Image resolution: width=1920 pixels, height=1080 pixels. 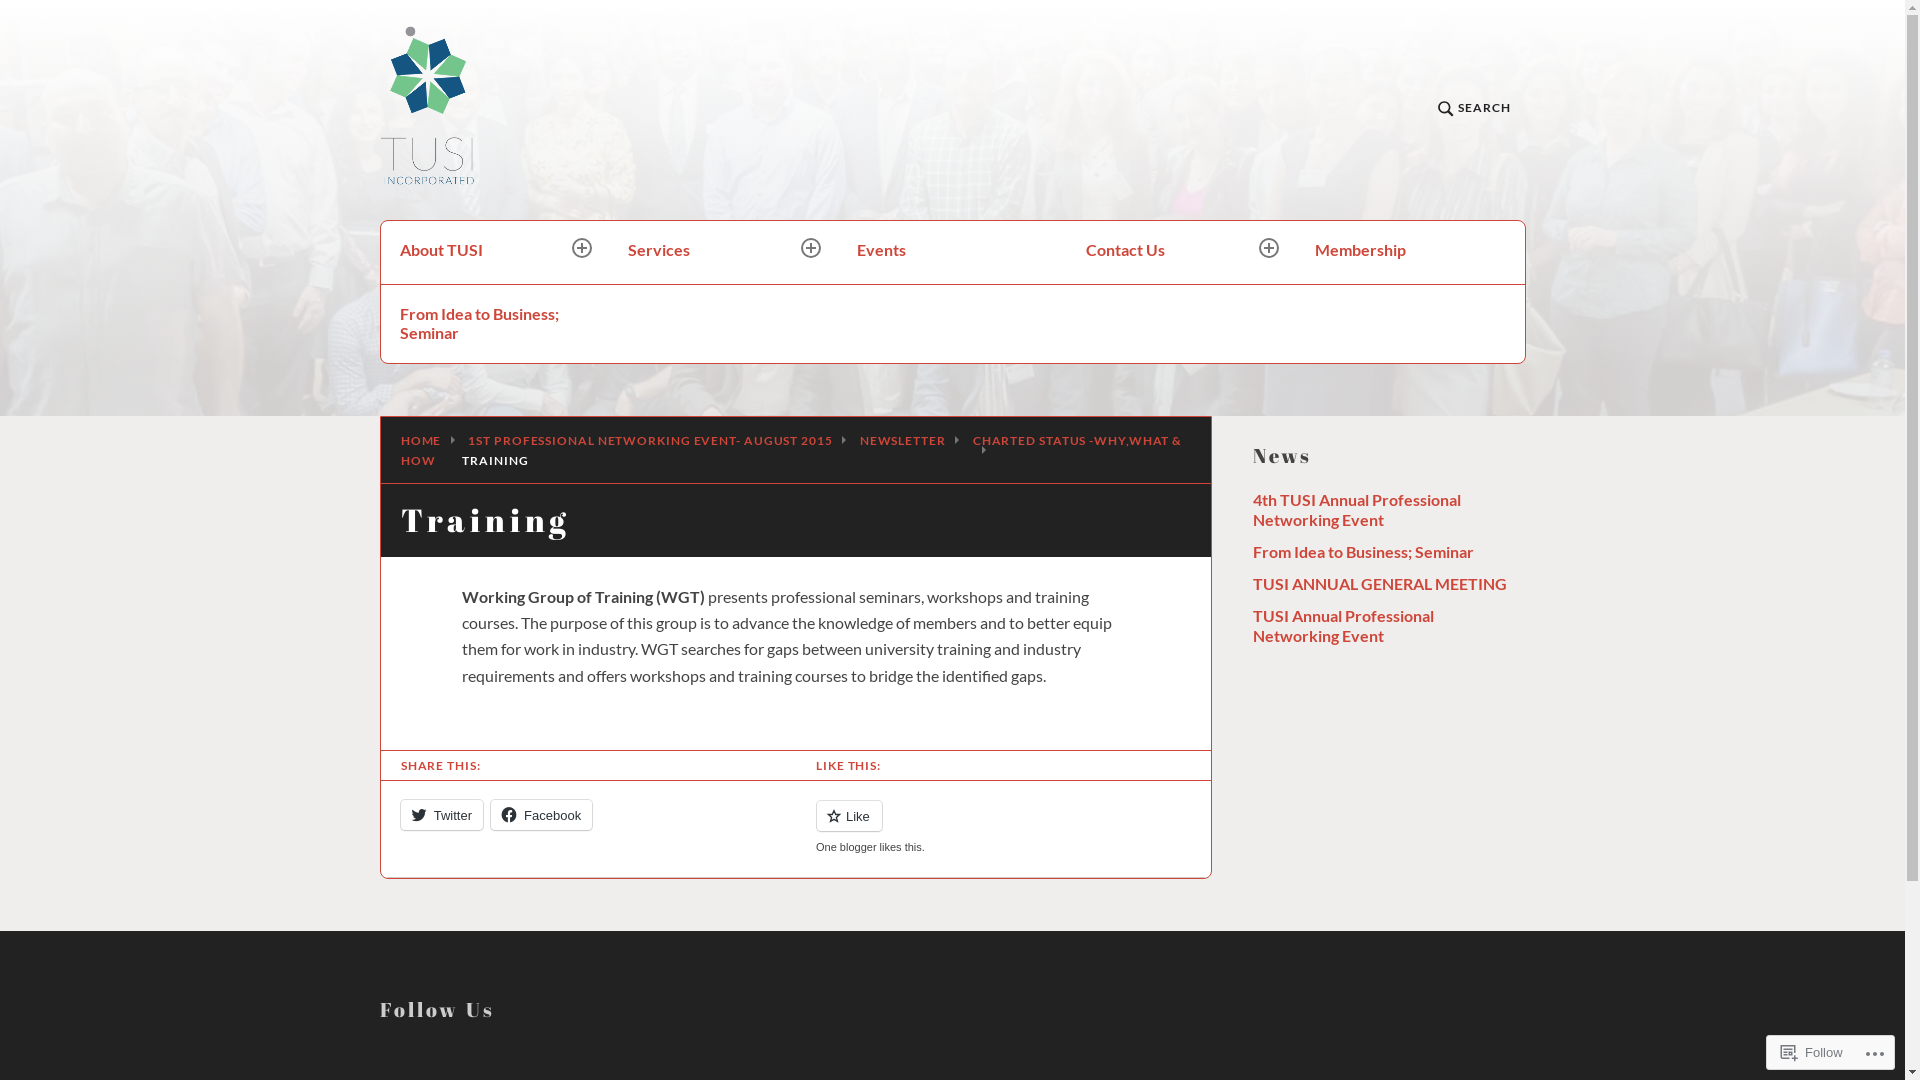 I want to click on Twitter, so click(x=442, y=815).